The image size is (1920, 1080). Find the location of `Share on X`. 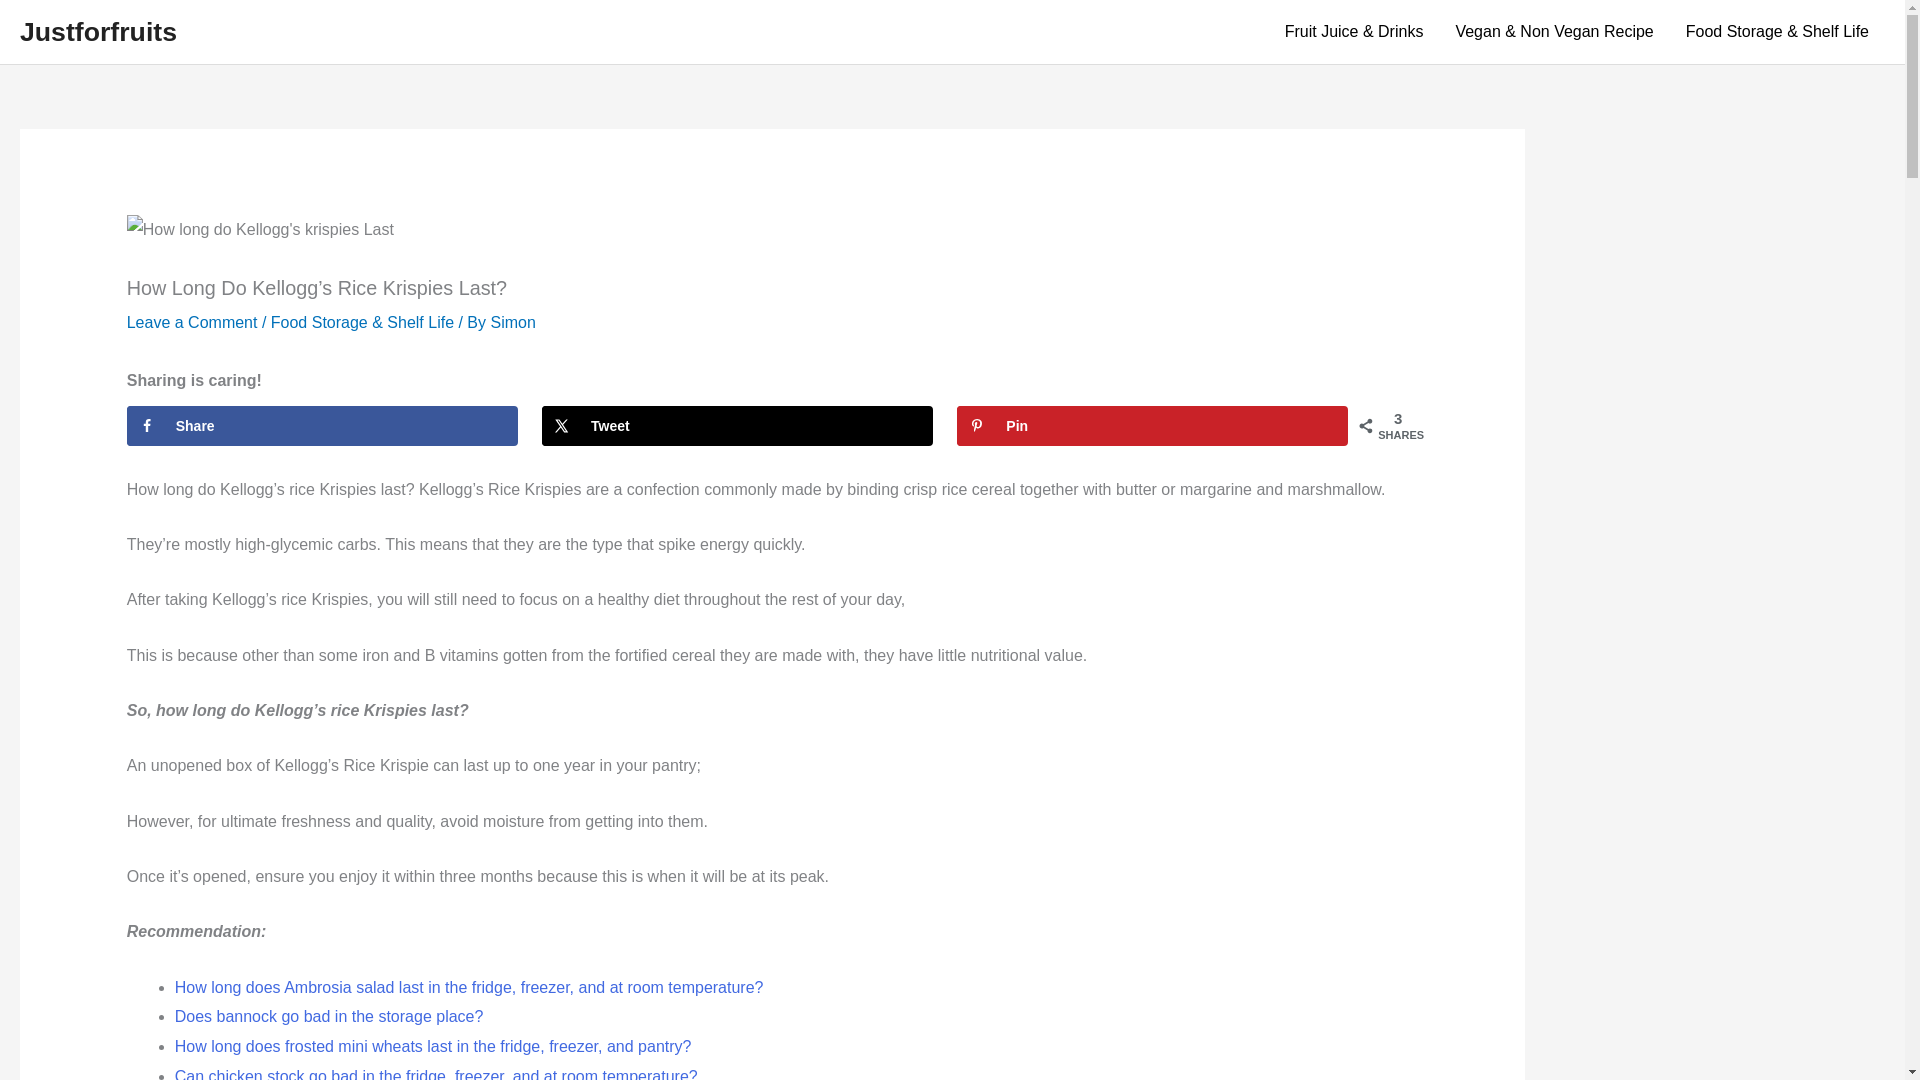

Share on X is located at coordinates (737, 426).